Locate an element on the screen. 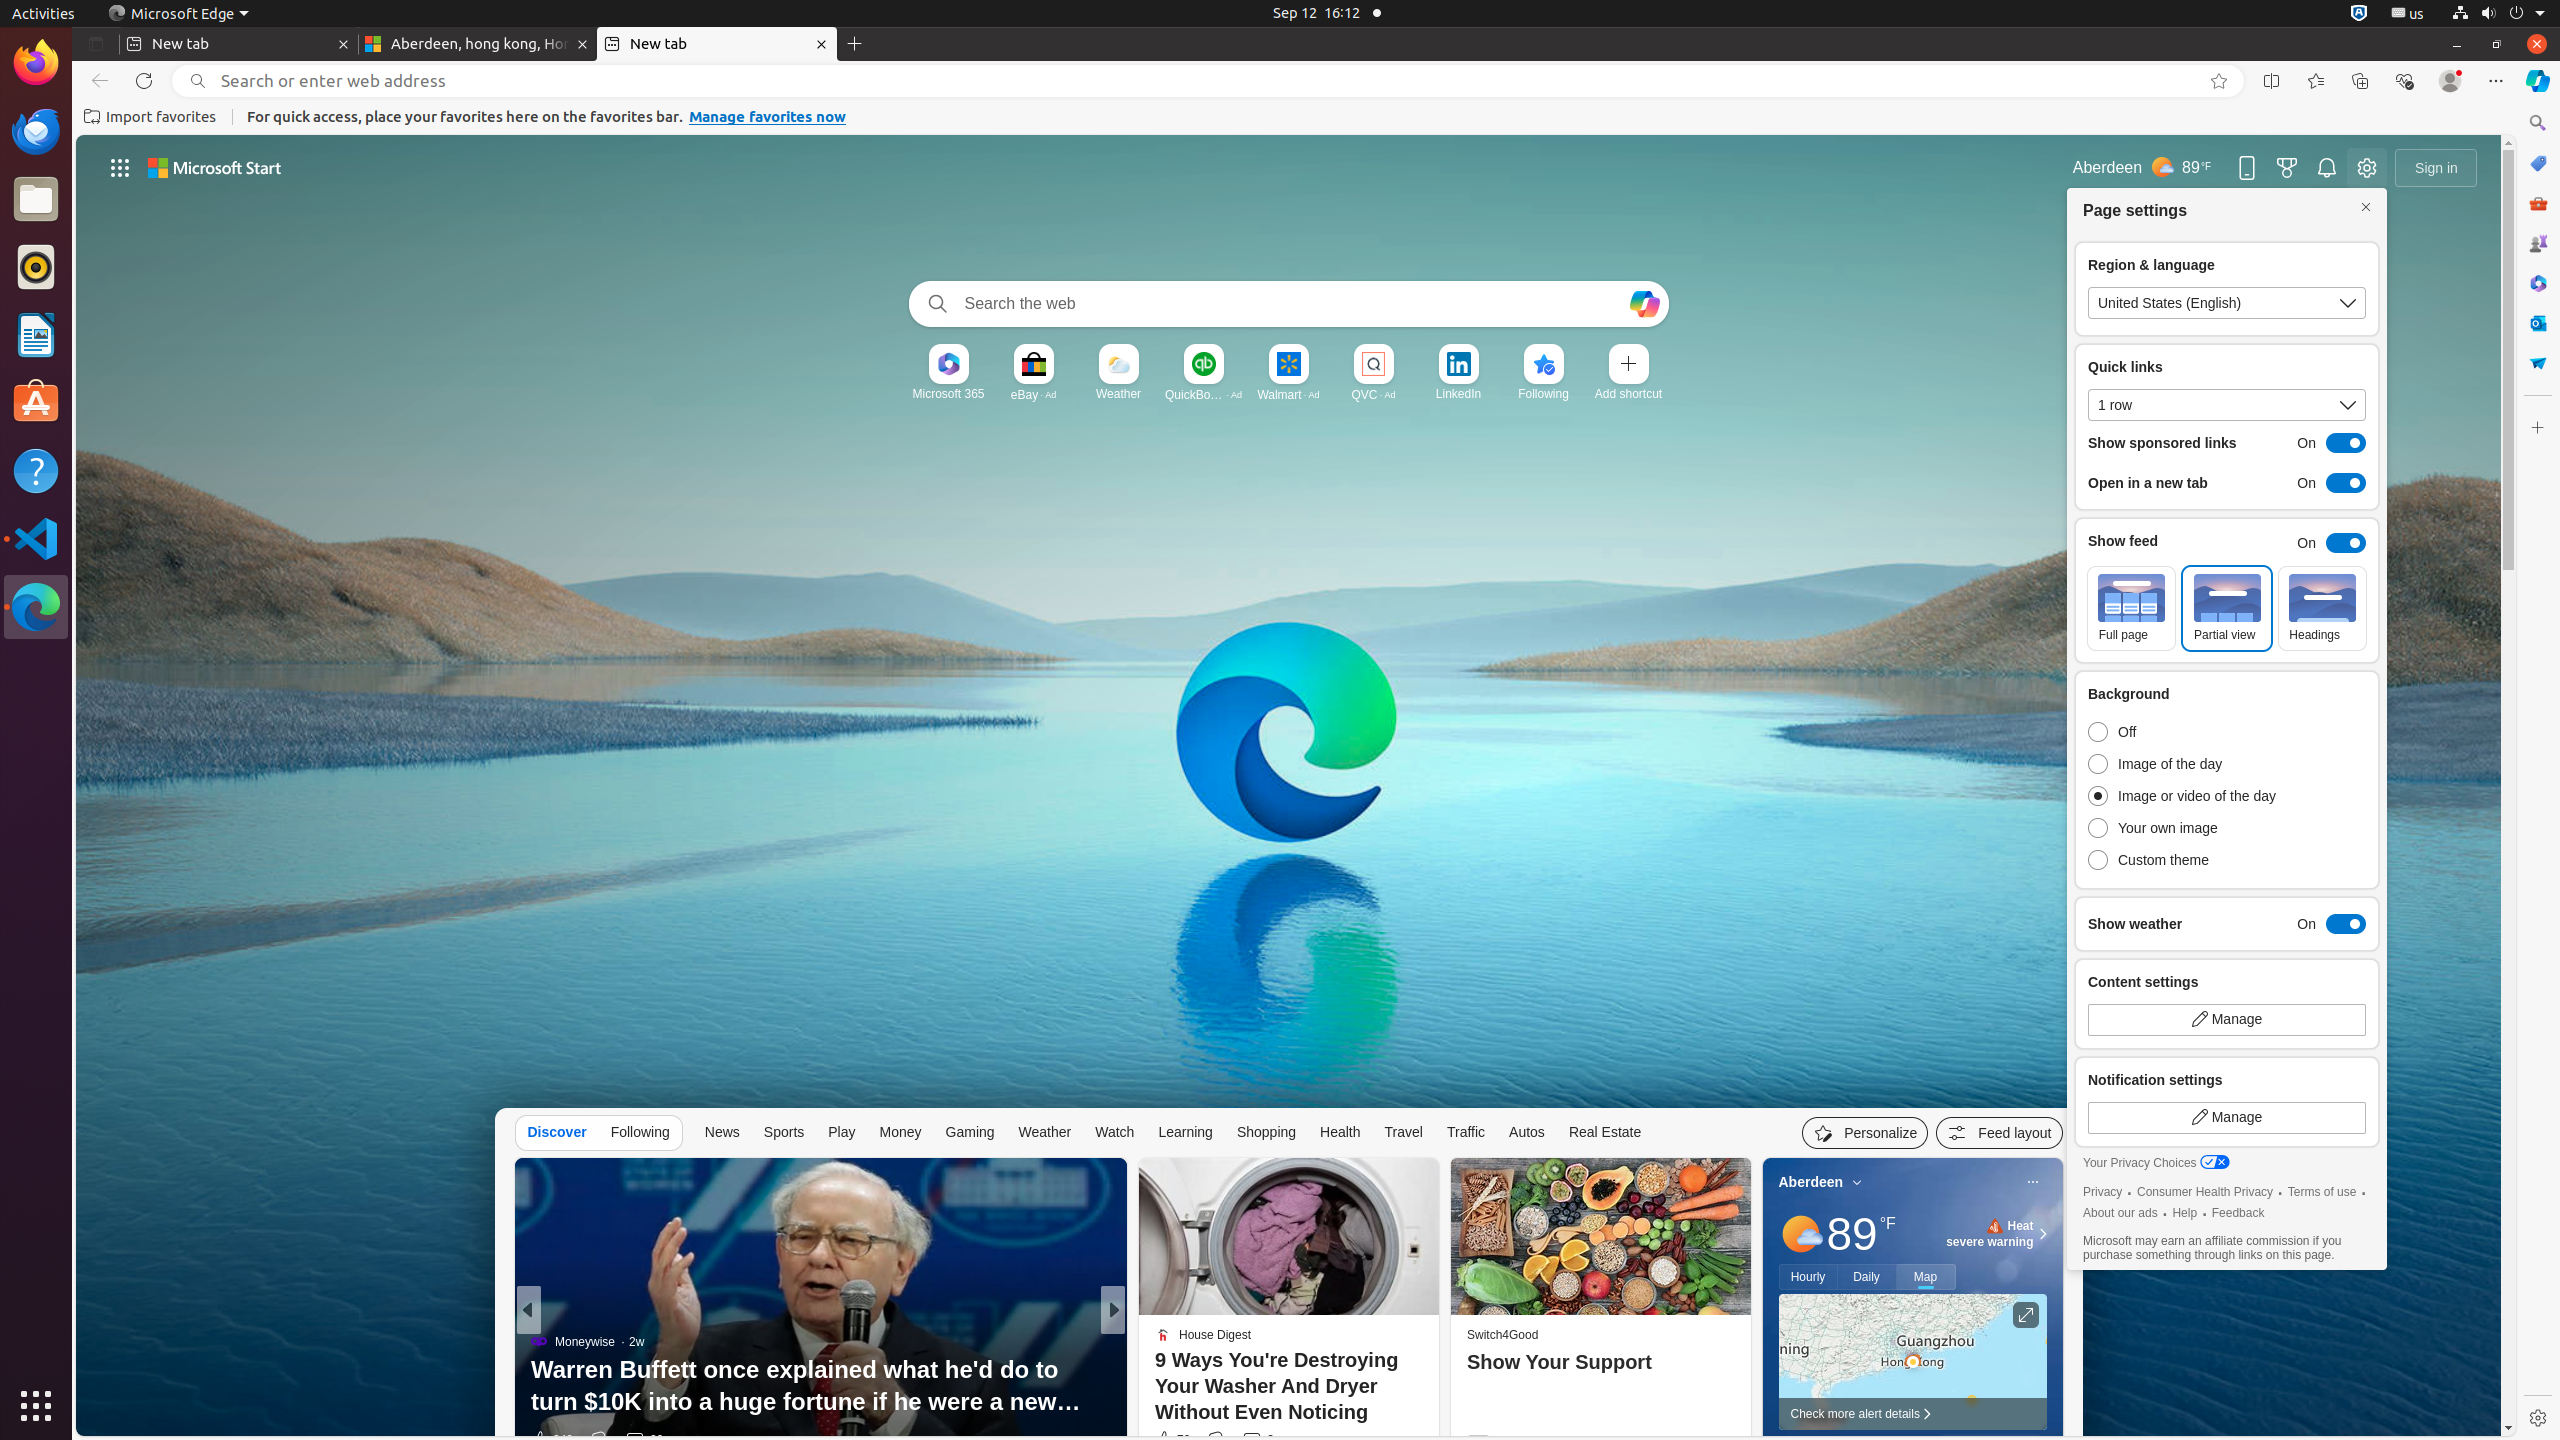  Money is located at coordinates (900, 1132).